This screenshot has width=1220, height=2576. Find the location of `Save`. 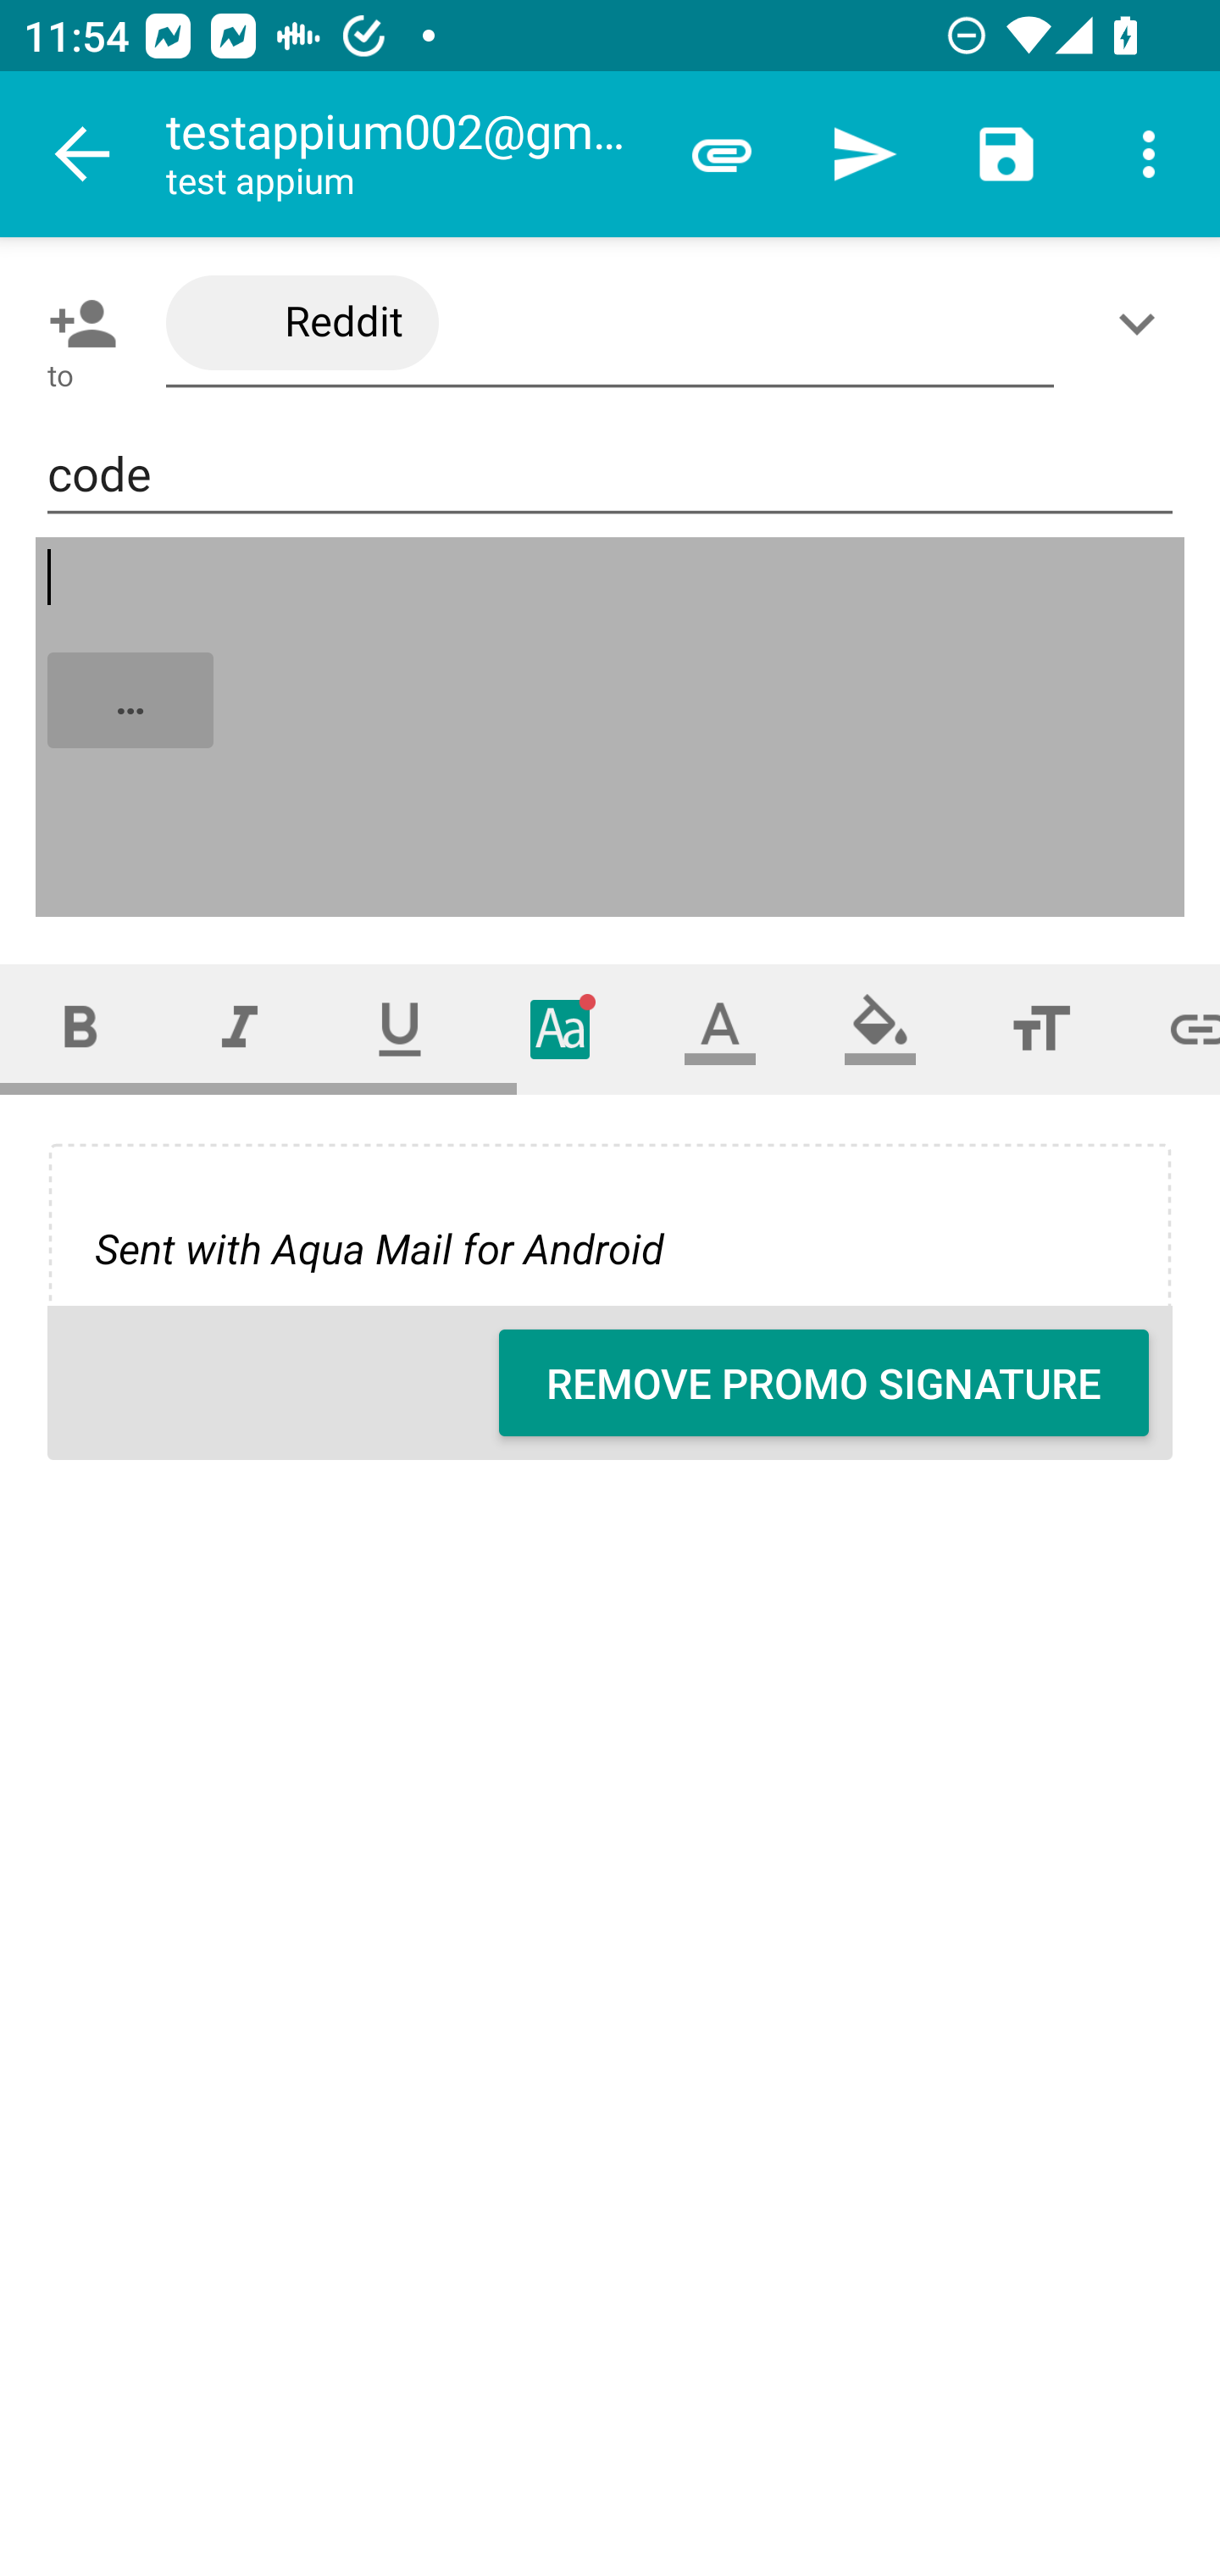

Save is located at coordinates (1006, 154).